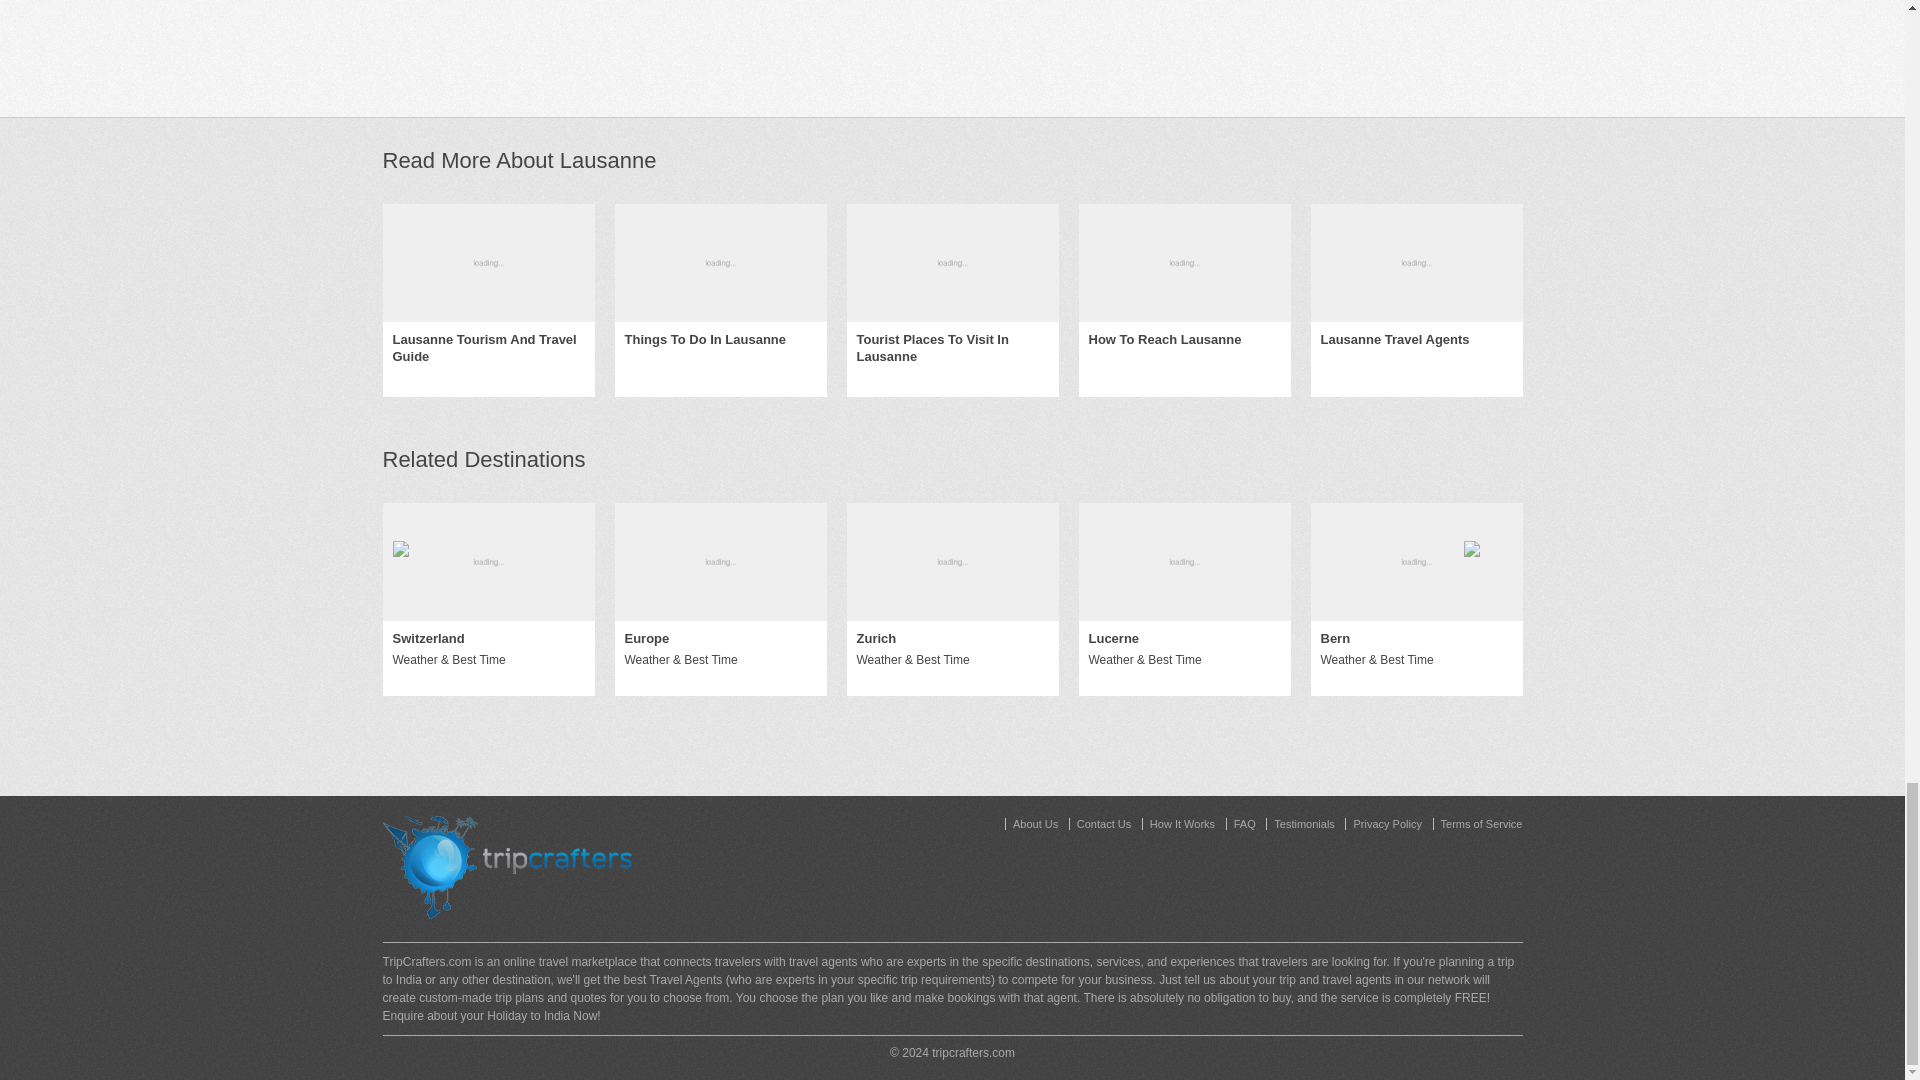 The width and height of the screenshot is (1920, 1080). What do you see at coordinates (487, 348) in the screenshot?
I see `Lausanne Tourism And Travel Guide` at bounding box center [487, 348].